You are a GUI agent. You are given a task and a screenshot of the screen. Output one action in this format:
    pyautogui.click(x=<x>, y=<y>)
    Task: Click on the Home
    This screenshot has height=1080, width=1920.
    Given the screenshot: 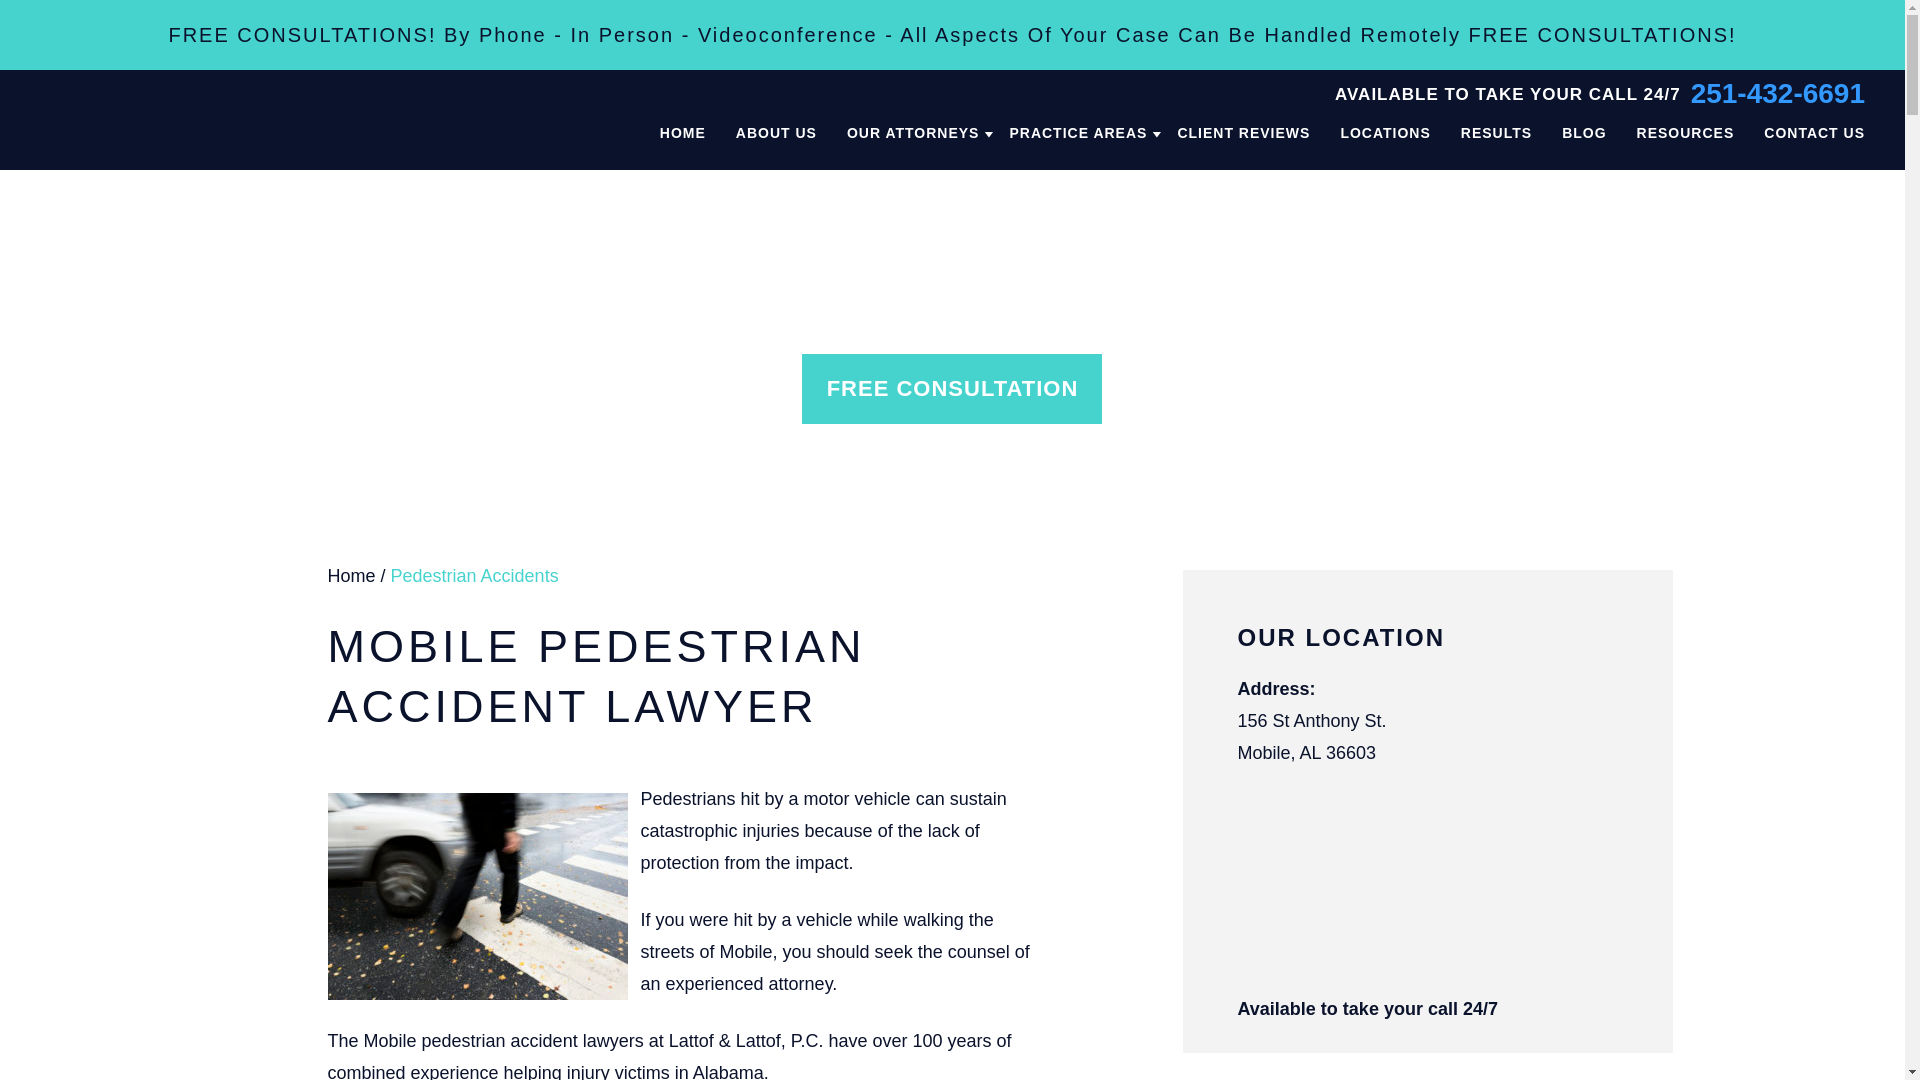 What is the action you would take?
    pyautogui.click(x=352, y=576)
    